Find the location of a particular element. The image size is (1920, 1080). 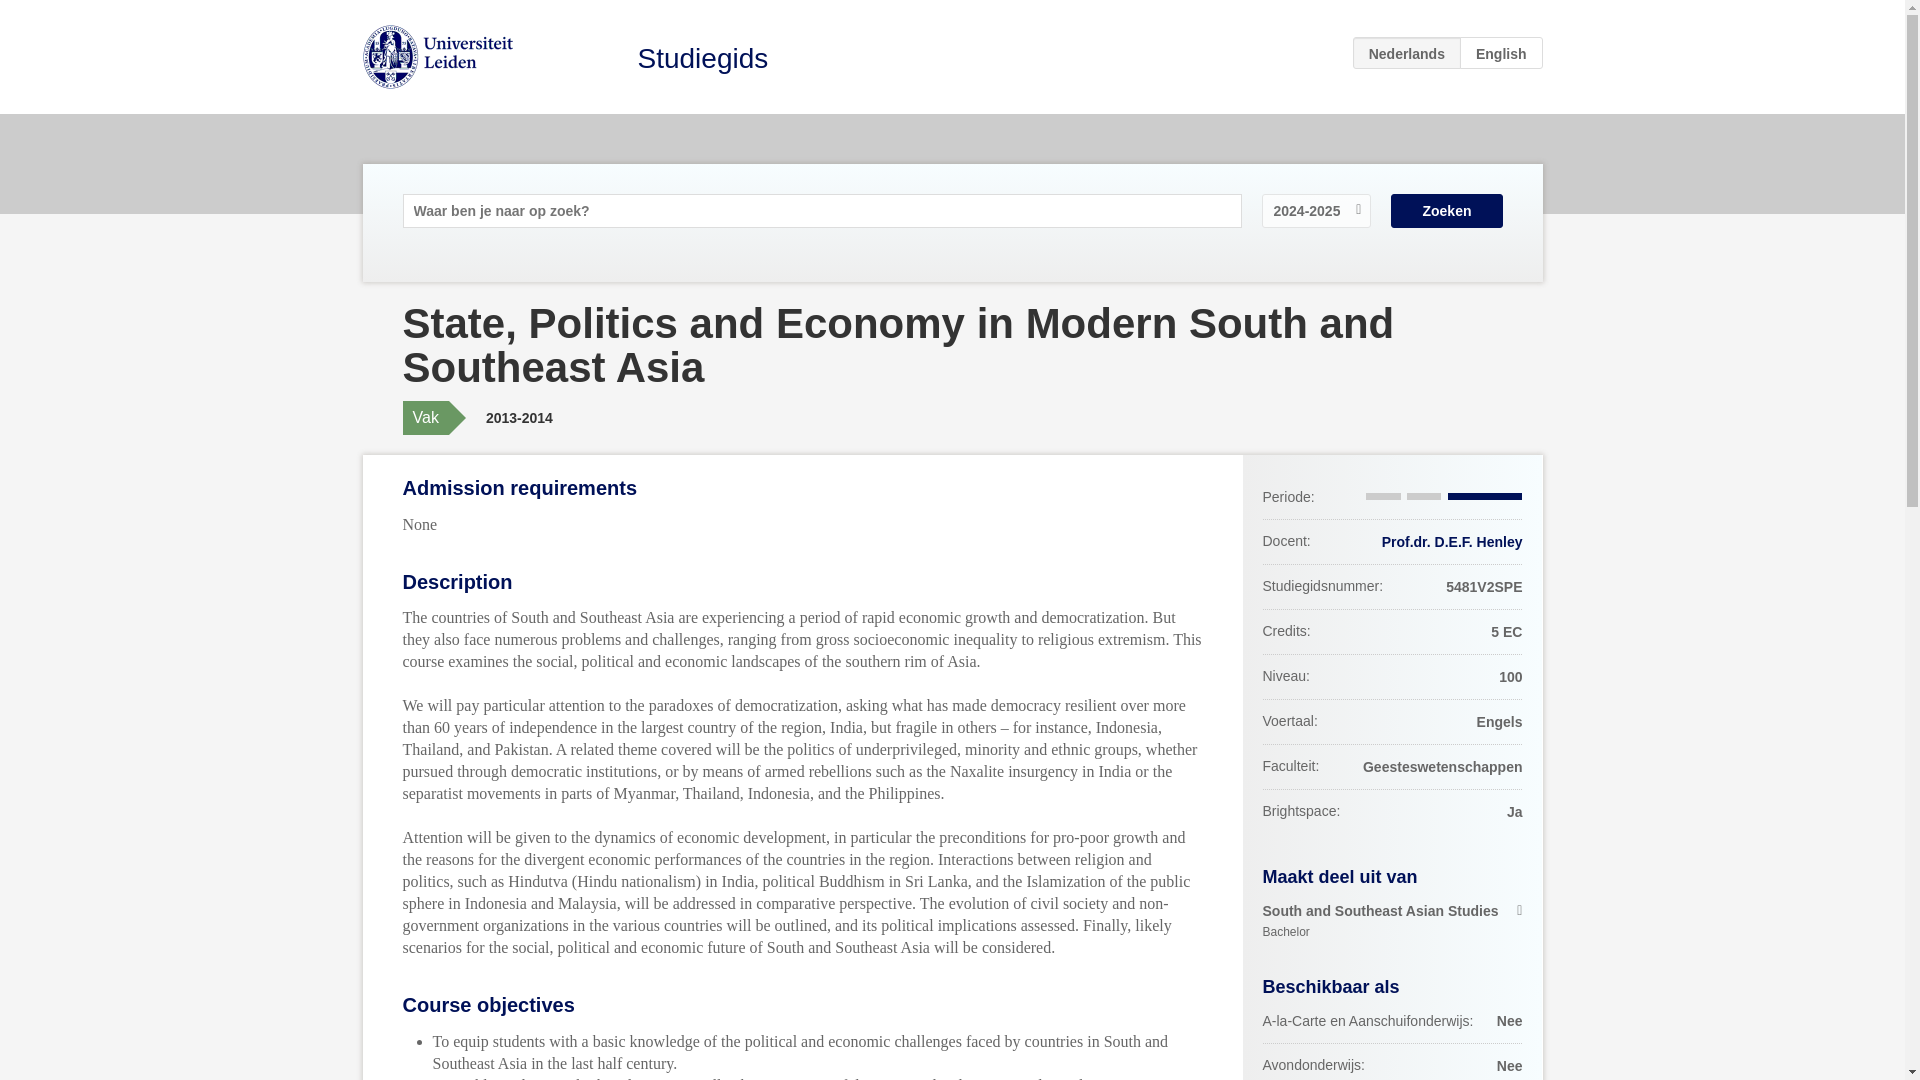

EN is located at coordinates (1501, 52).